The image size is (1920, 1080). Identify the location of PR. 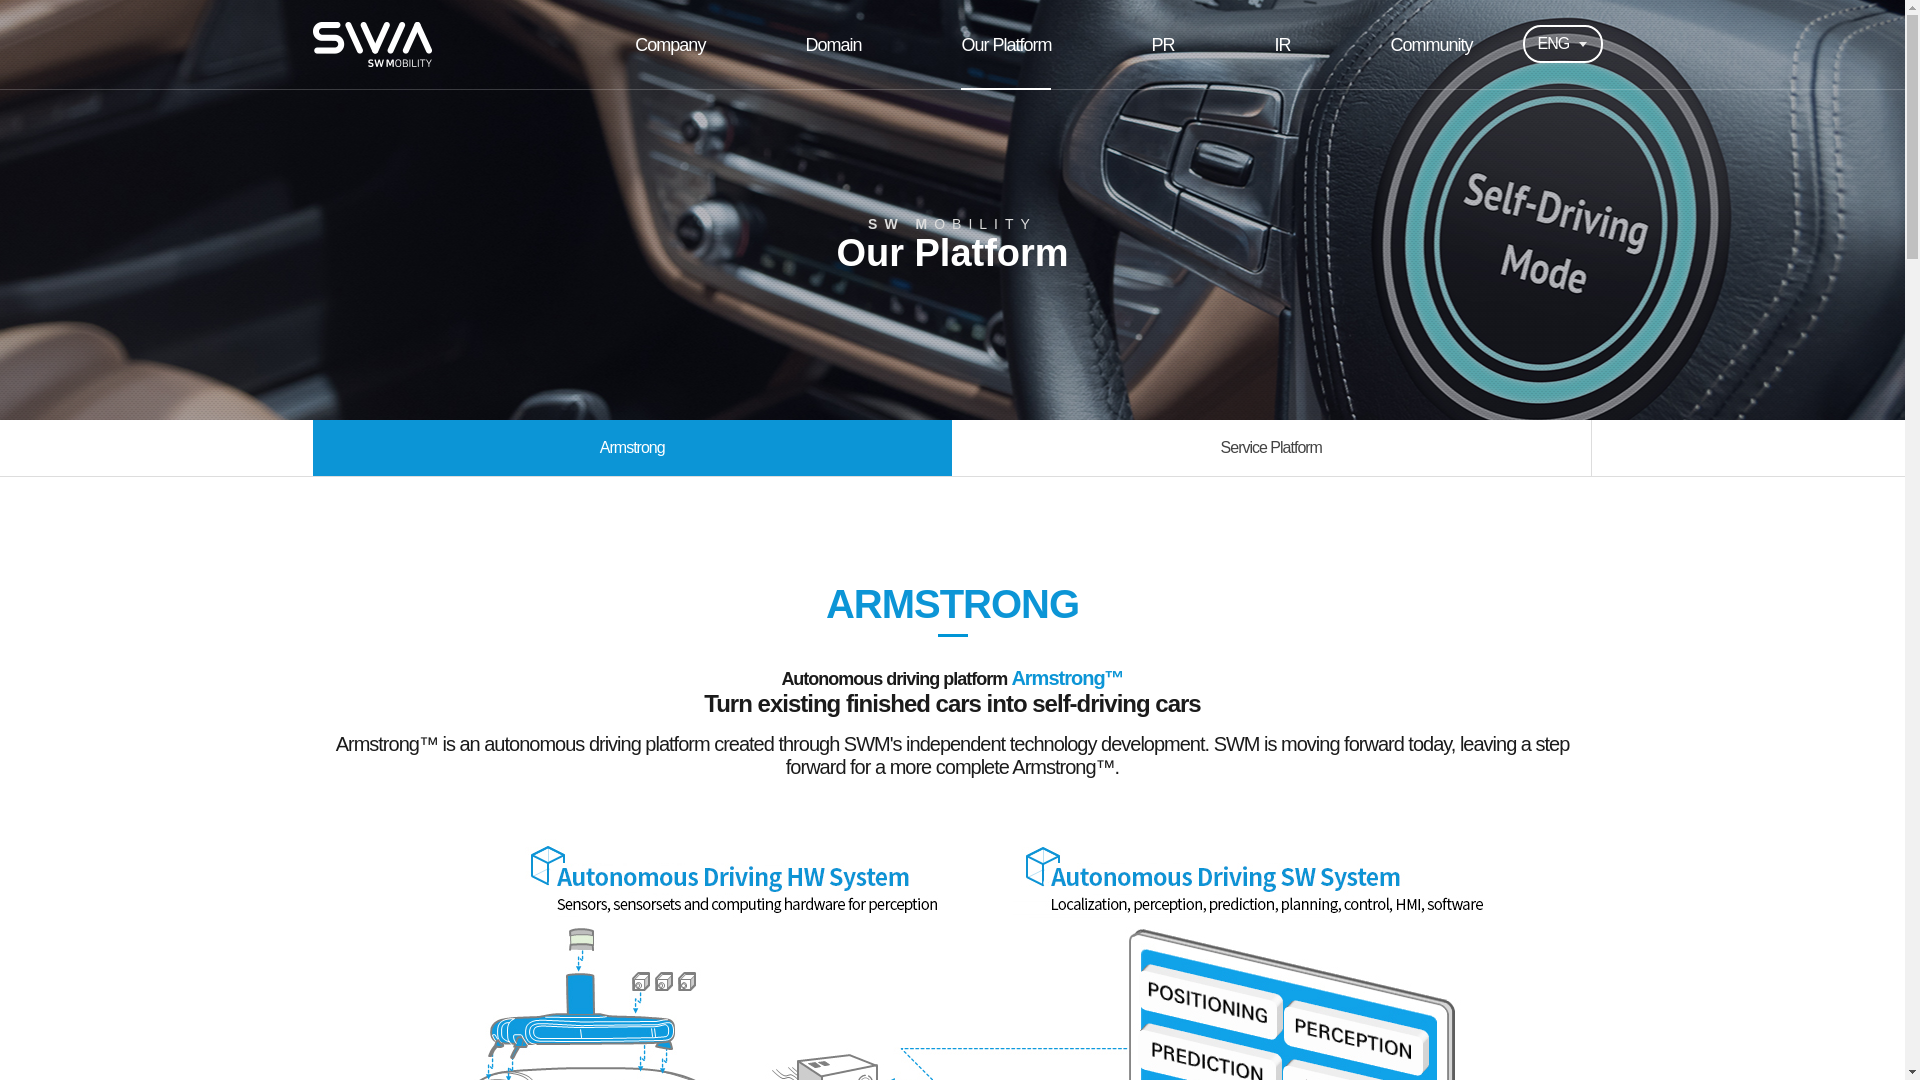
(1162, 44).